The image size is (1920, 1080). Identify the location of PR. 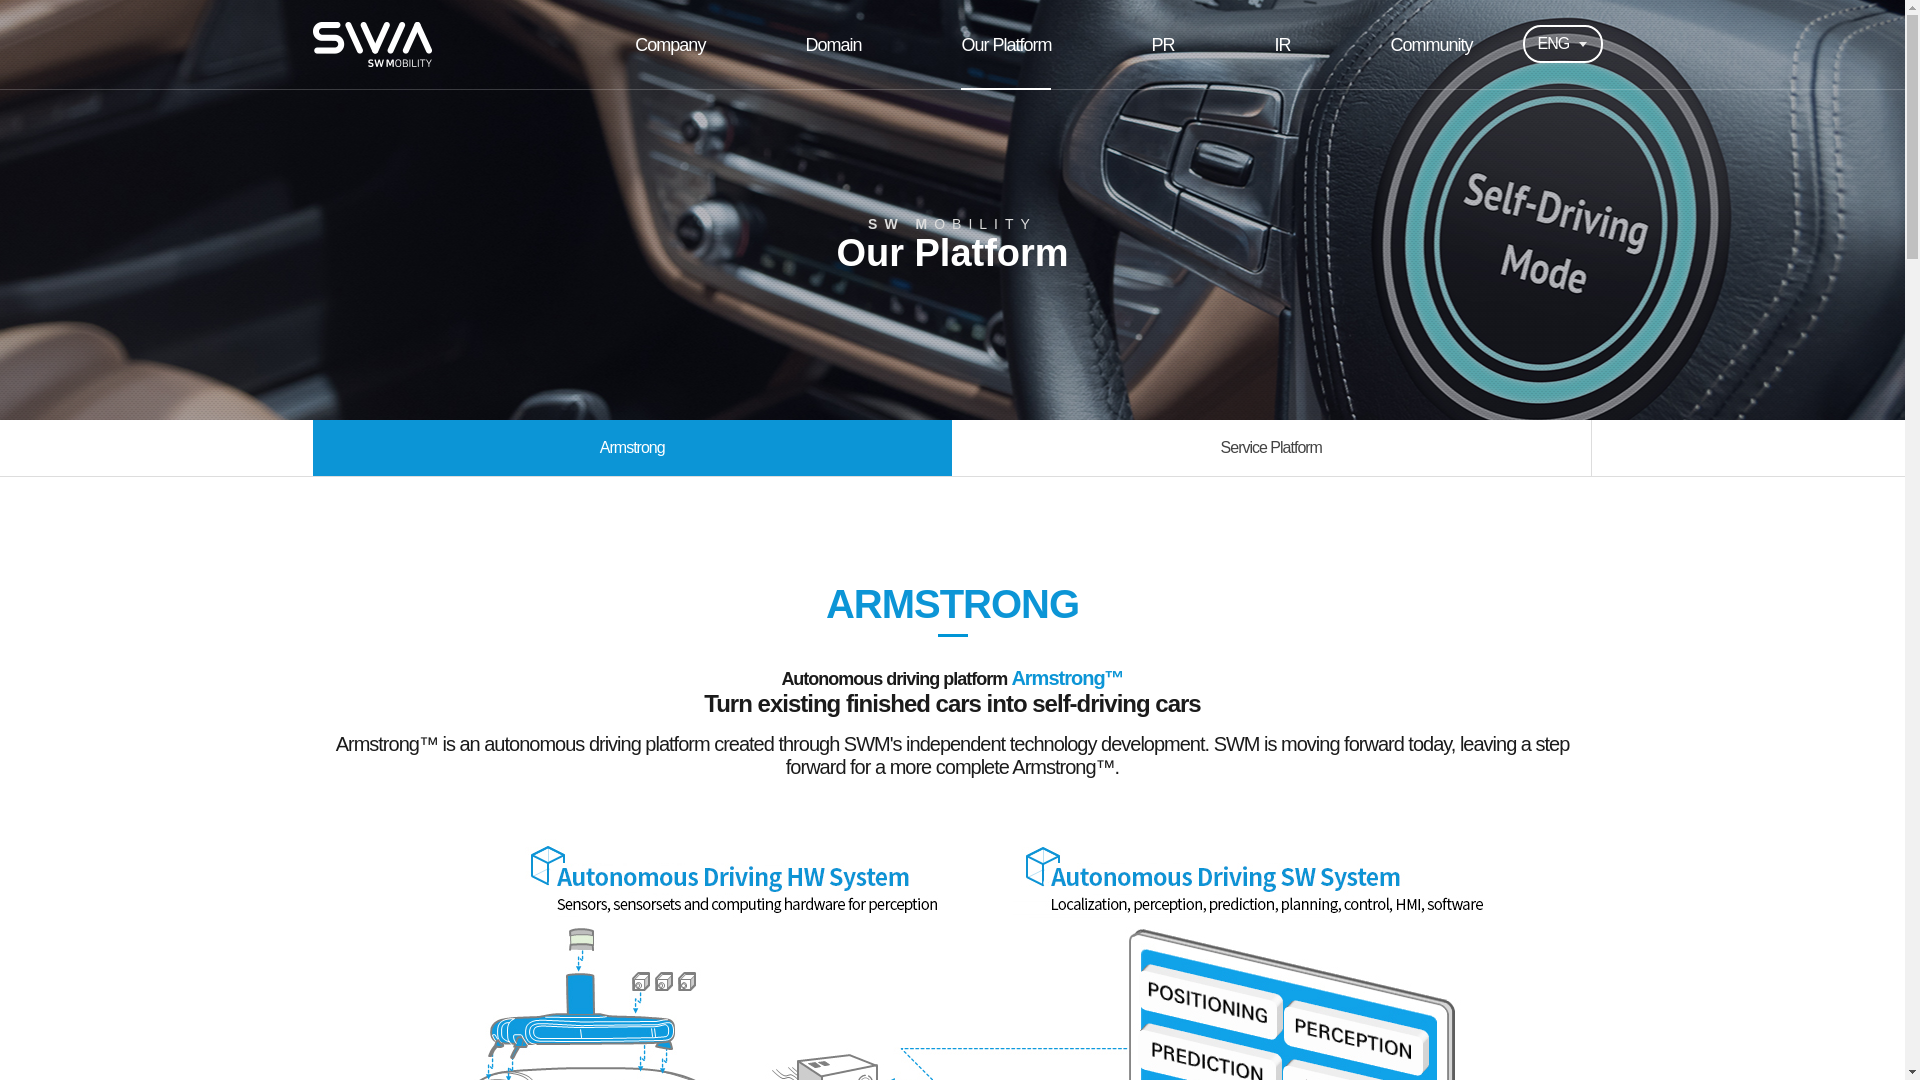
(1162, 44).